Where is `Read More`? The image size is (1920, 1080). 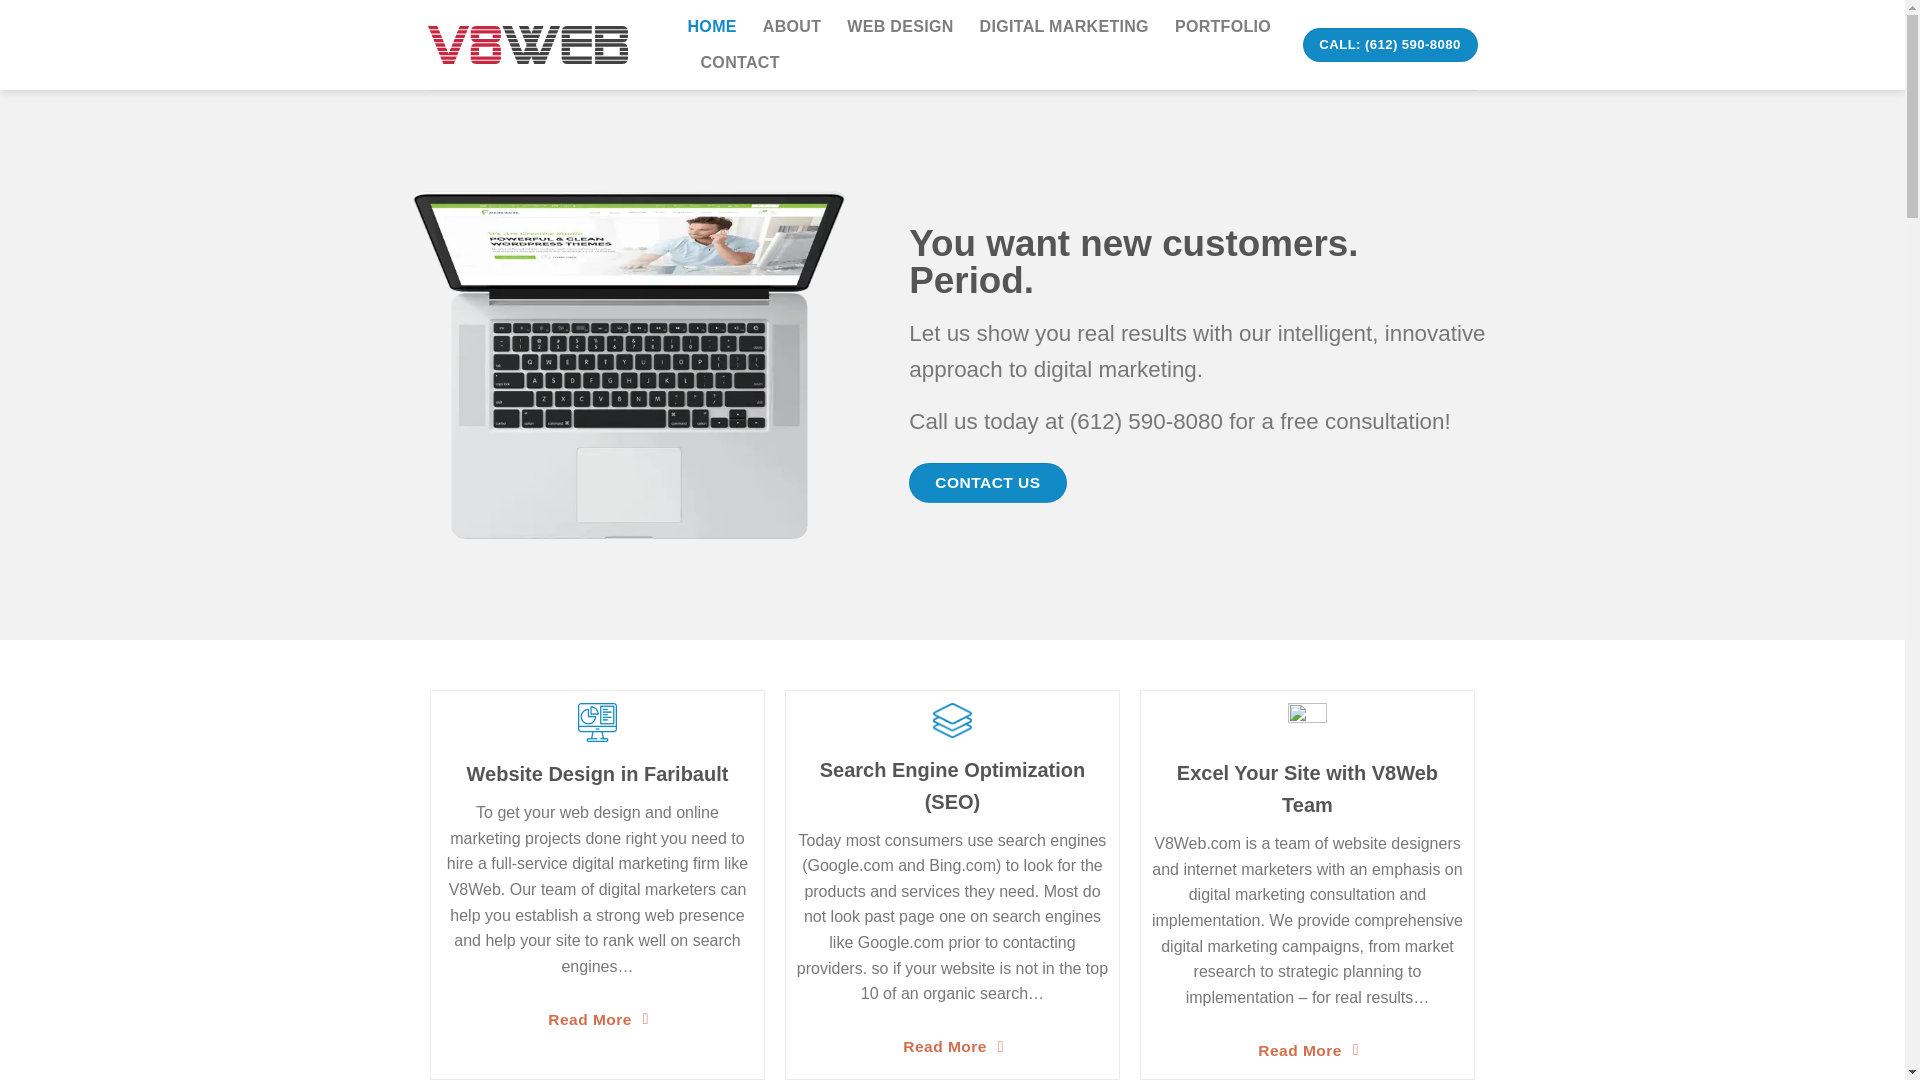
Read More is located at coordinates (952, 1046).